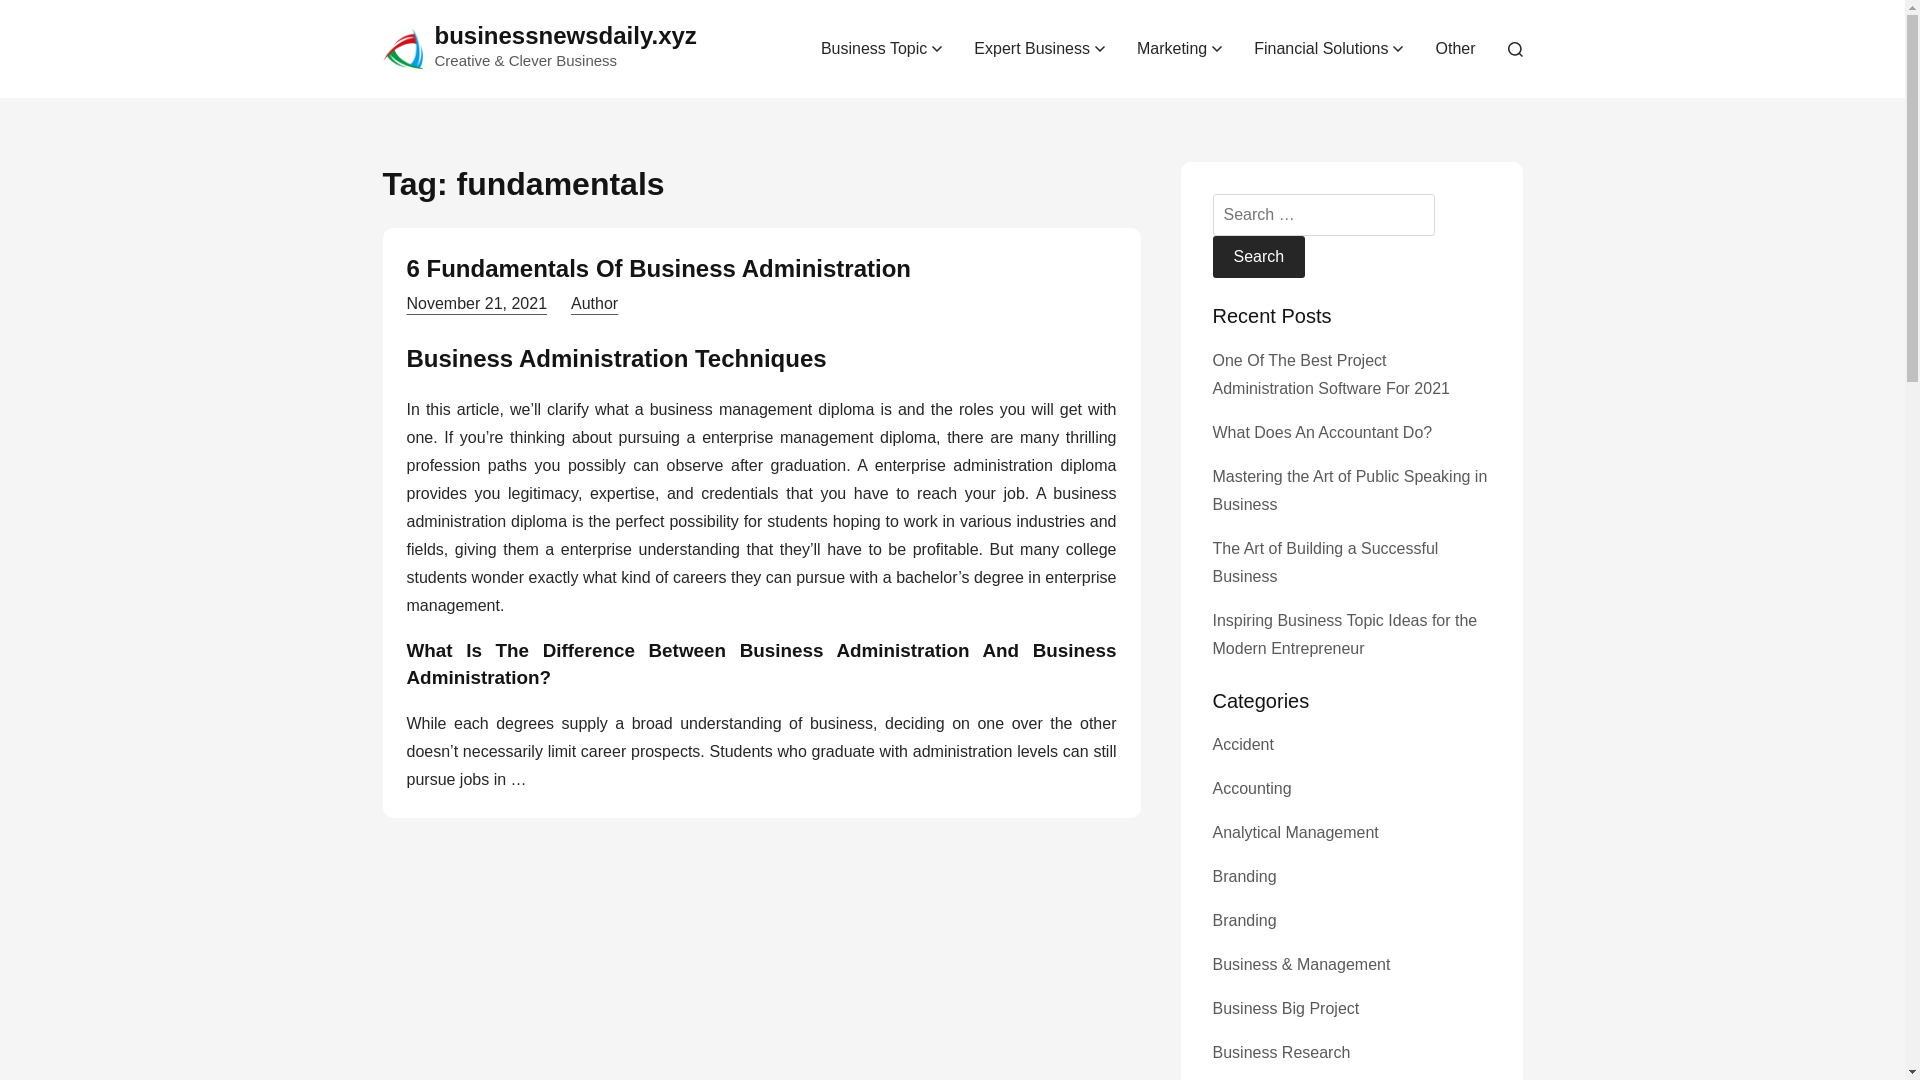 Image resolution: width=1920 pixels, height=1080 pixels. I want to click on Expert Business, so click(1040, 48).